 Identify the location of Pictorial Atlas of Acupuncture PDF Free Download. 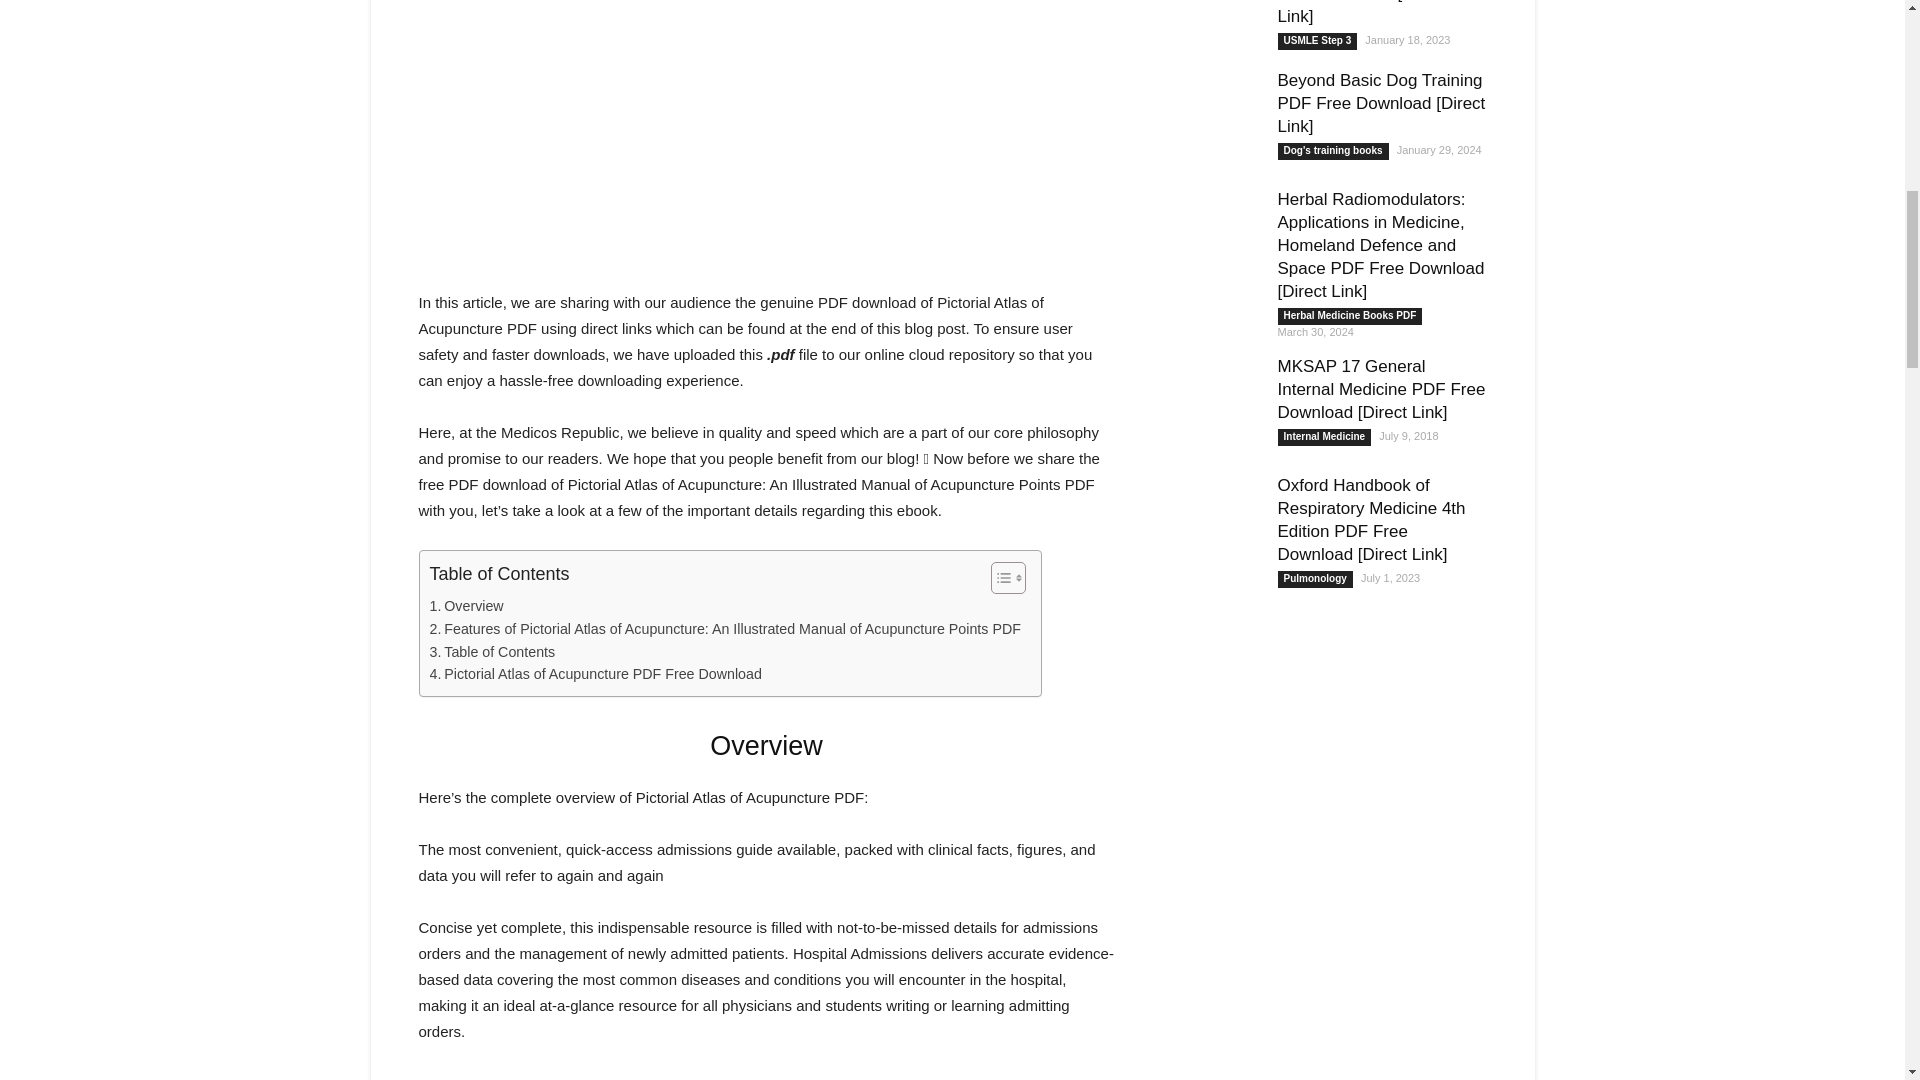
(596, 674).